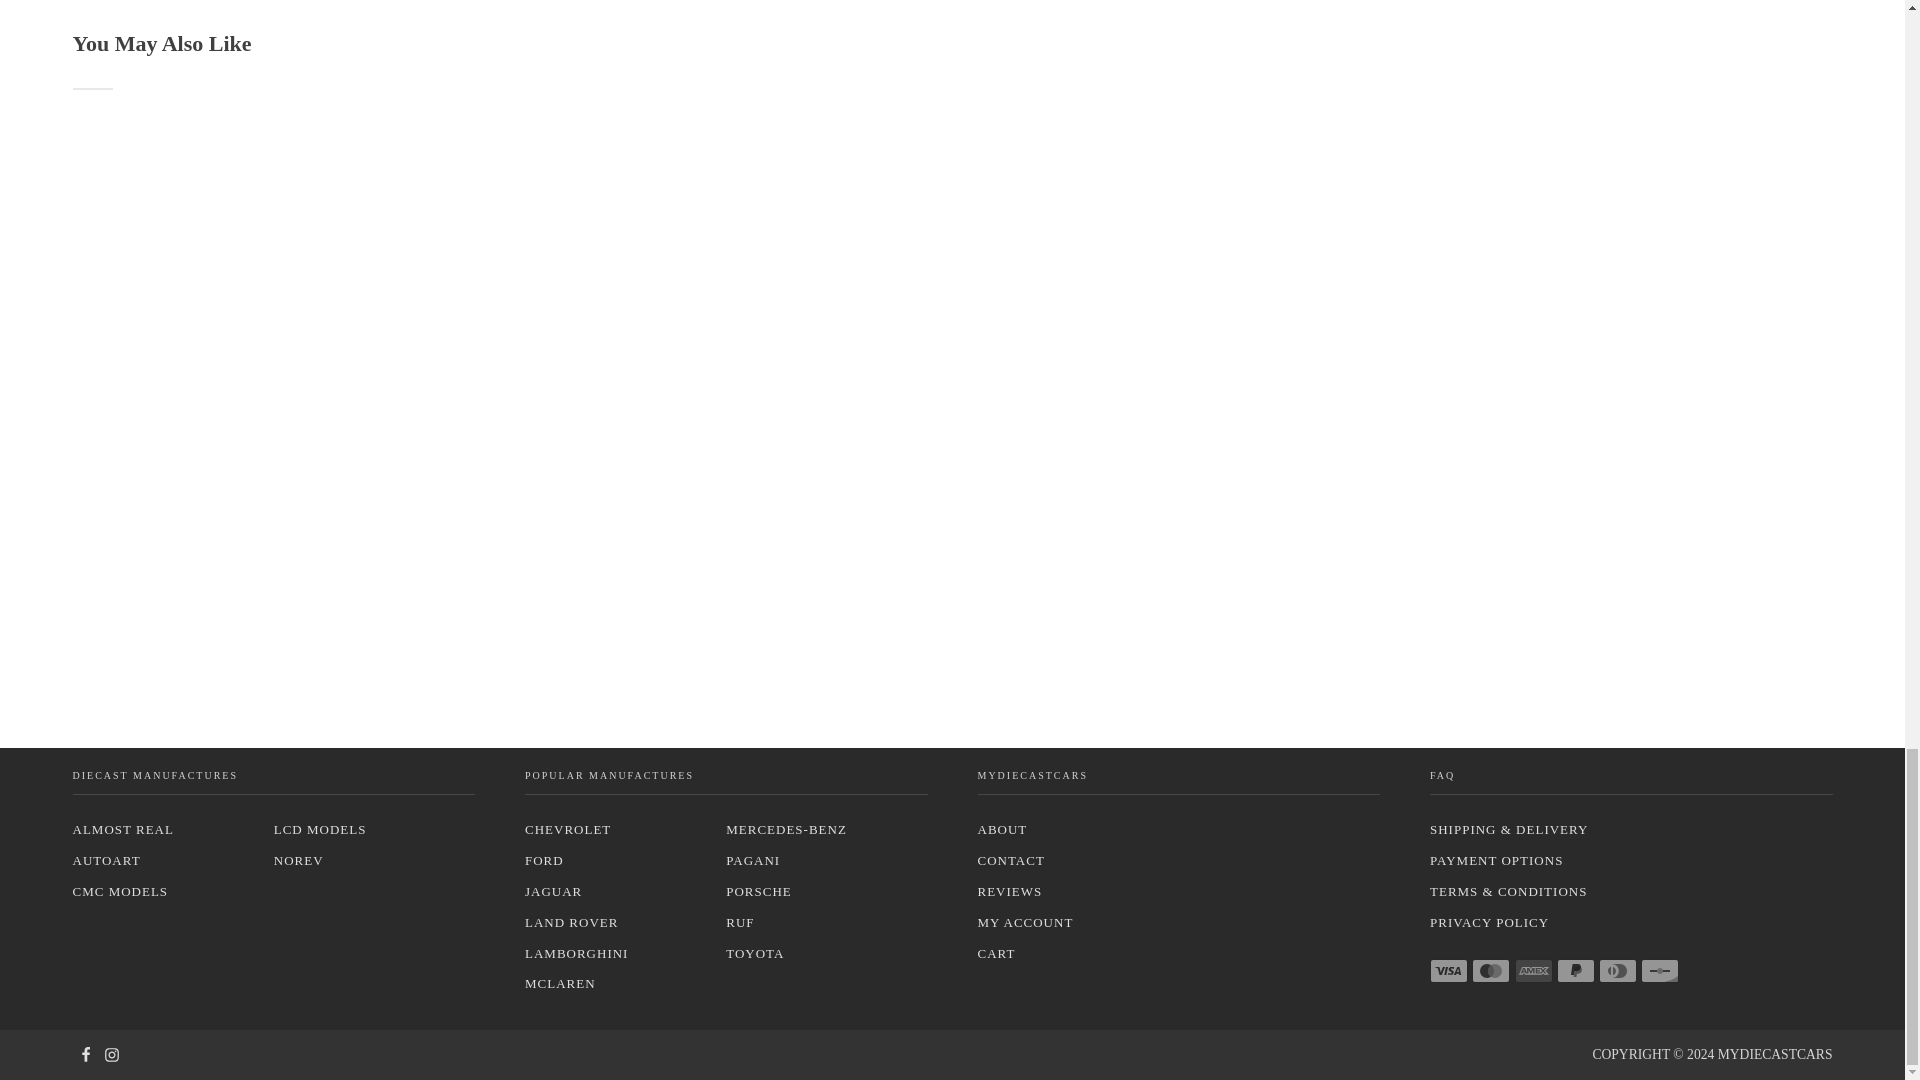  What do you see at coordinates (1532, 970) in the screenshot?
I see `American Express` at bounding box center [1532, 970].